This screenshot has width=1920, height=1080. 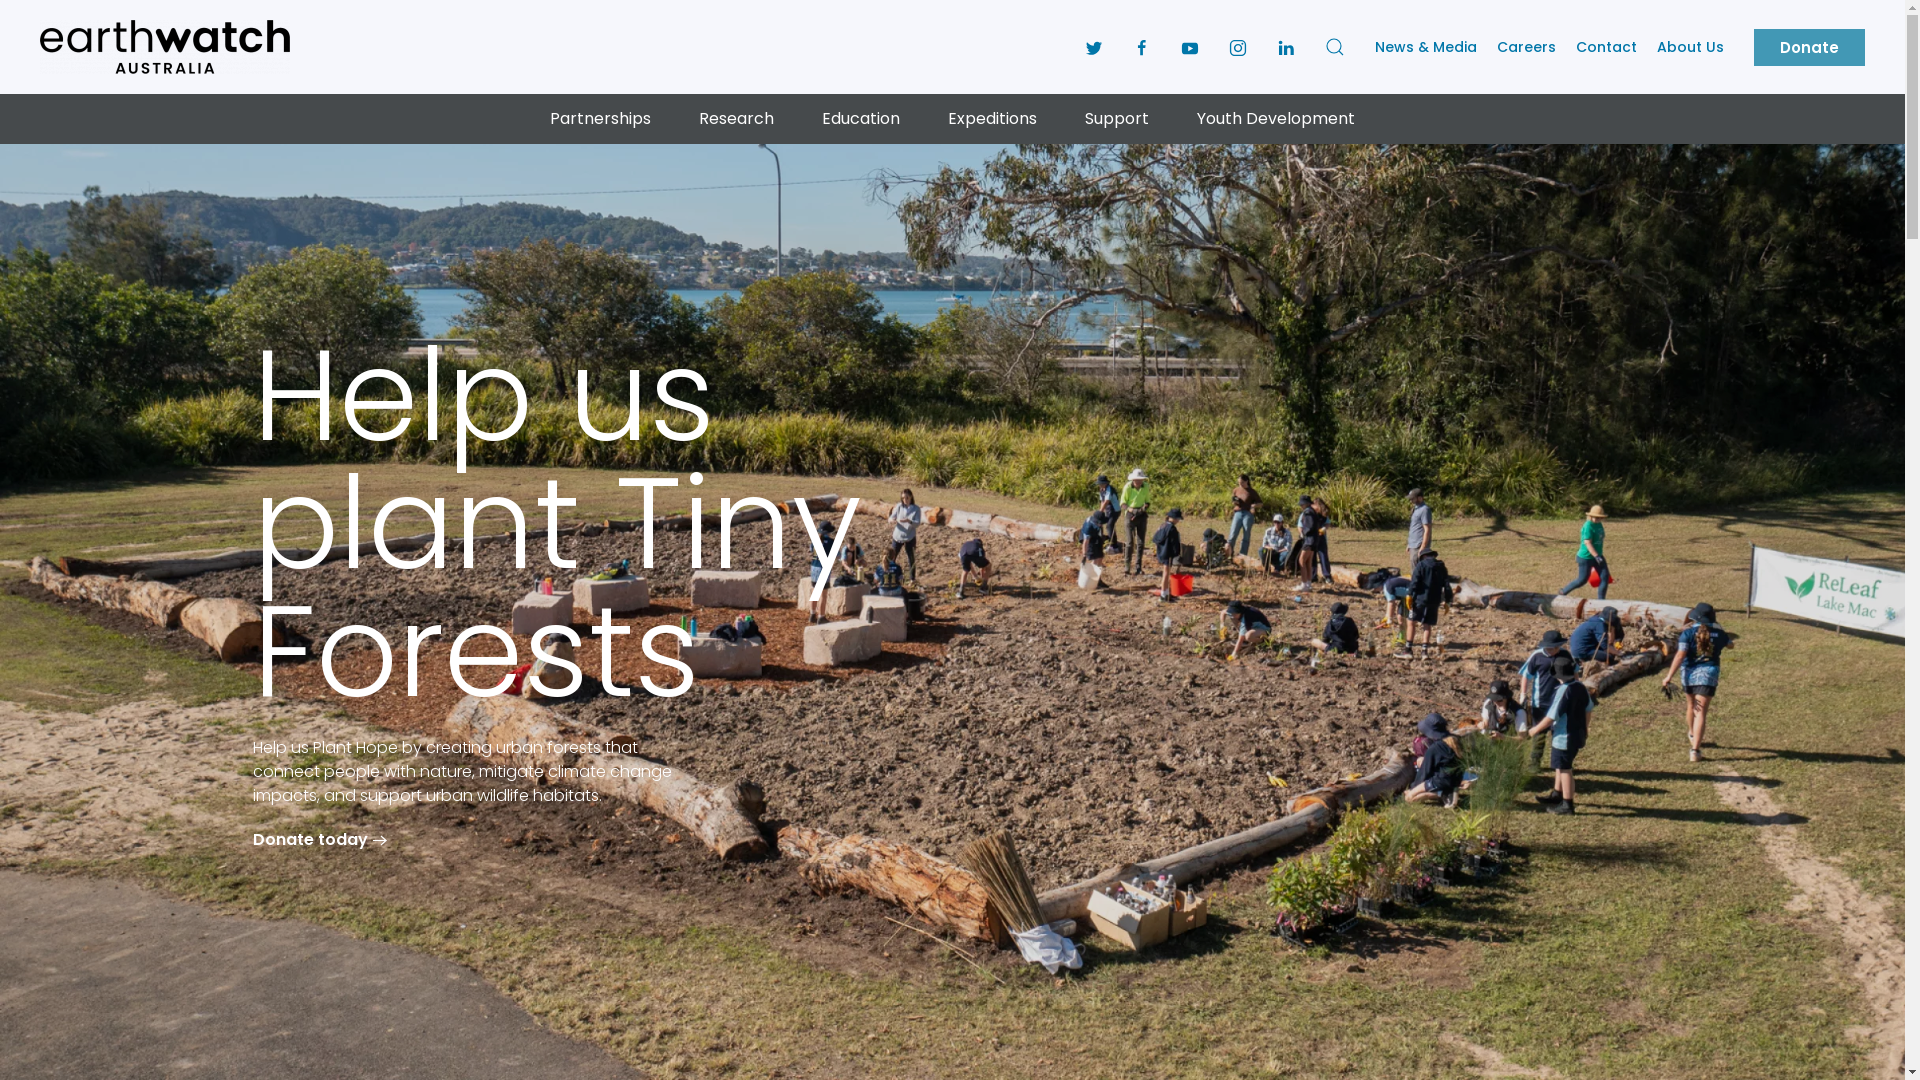 I want to click on Youth Development, so click(x=1276, y=119).